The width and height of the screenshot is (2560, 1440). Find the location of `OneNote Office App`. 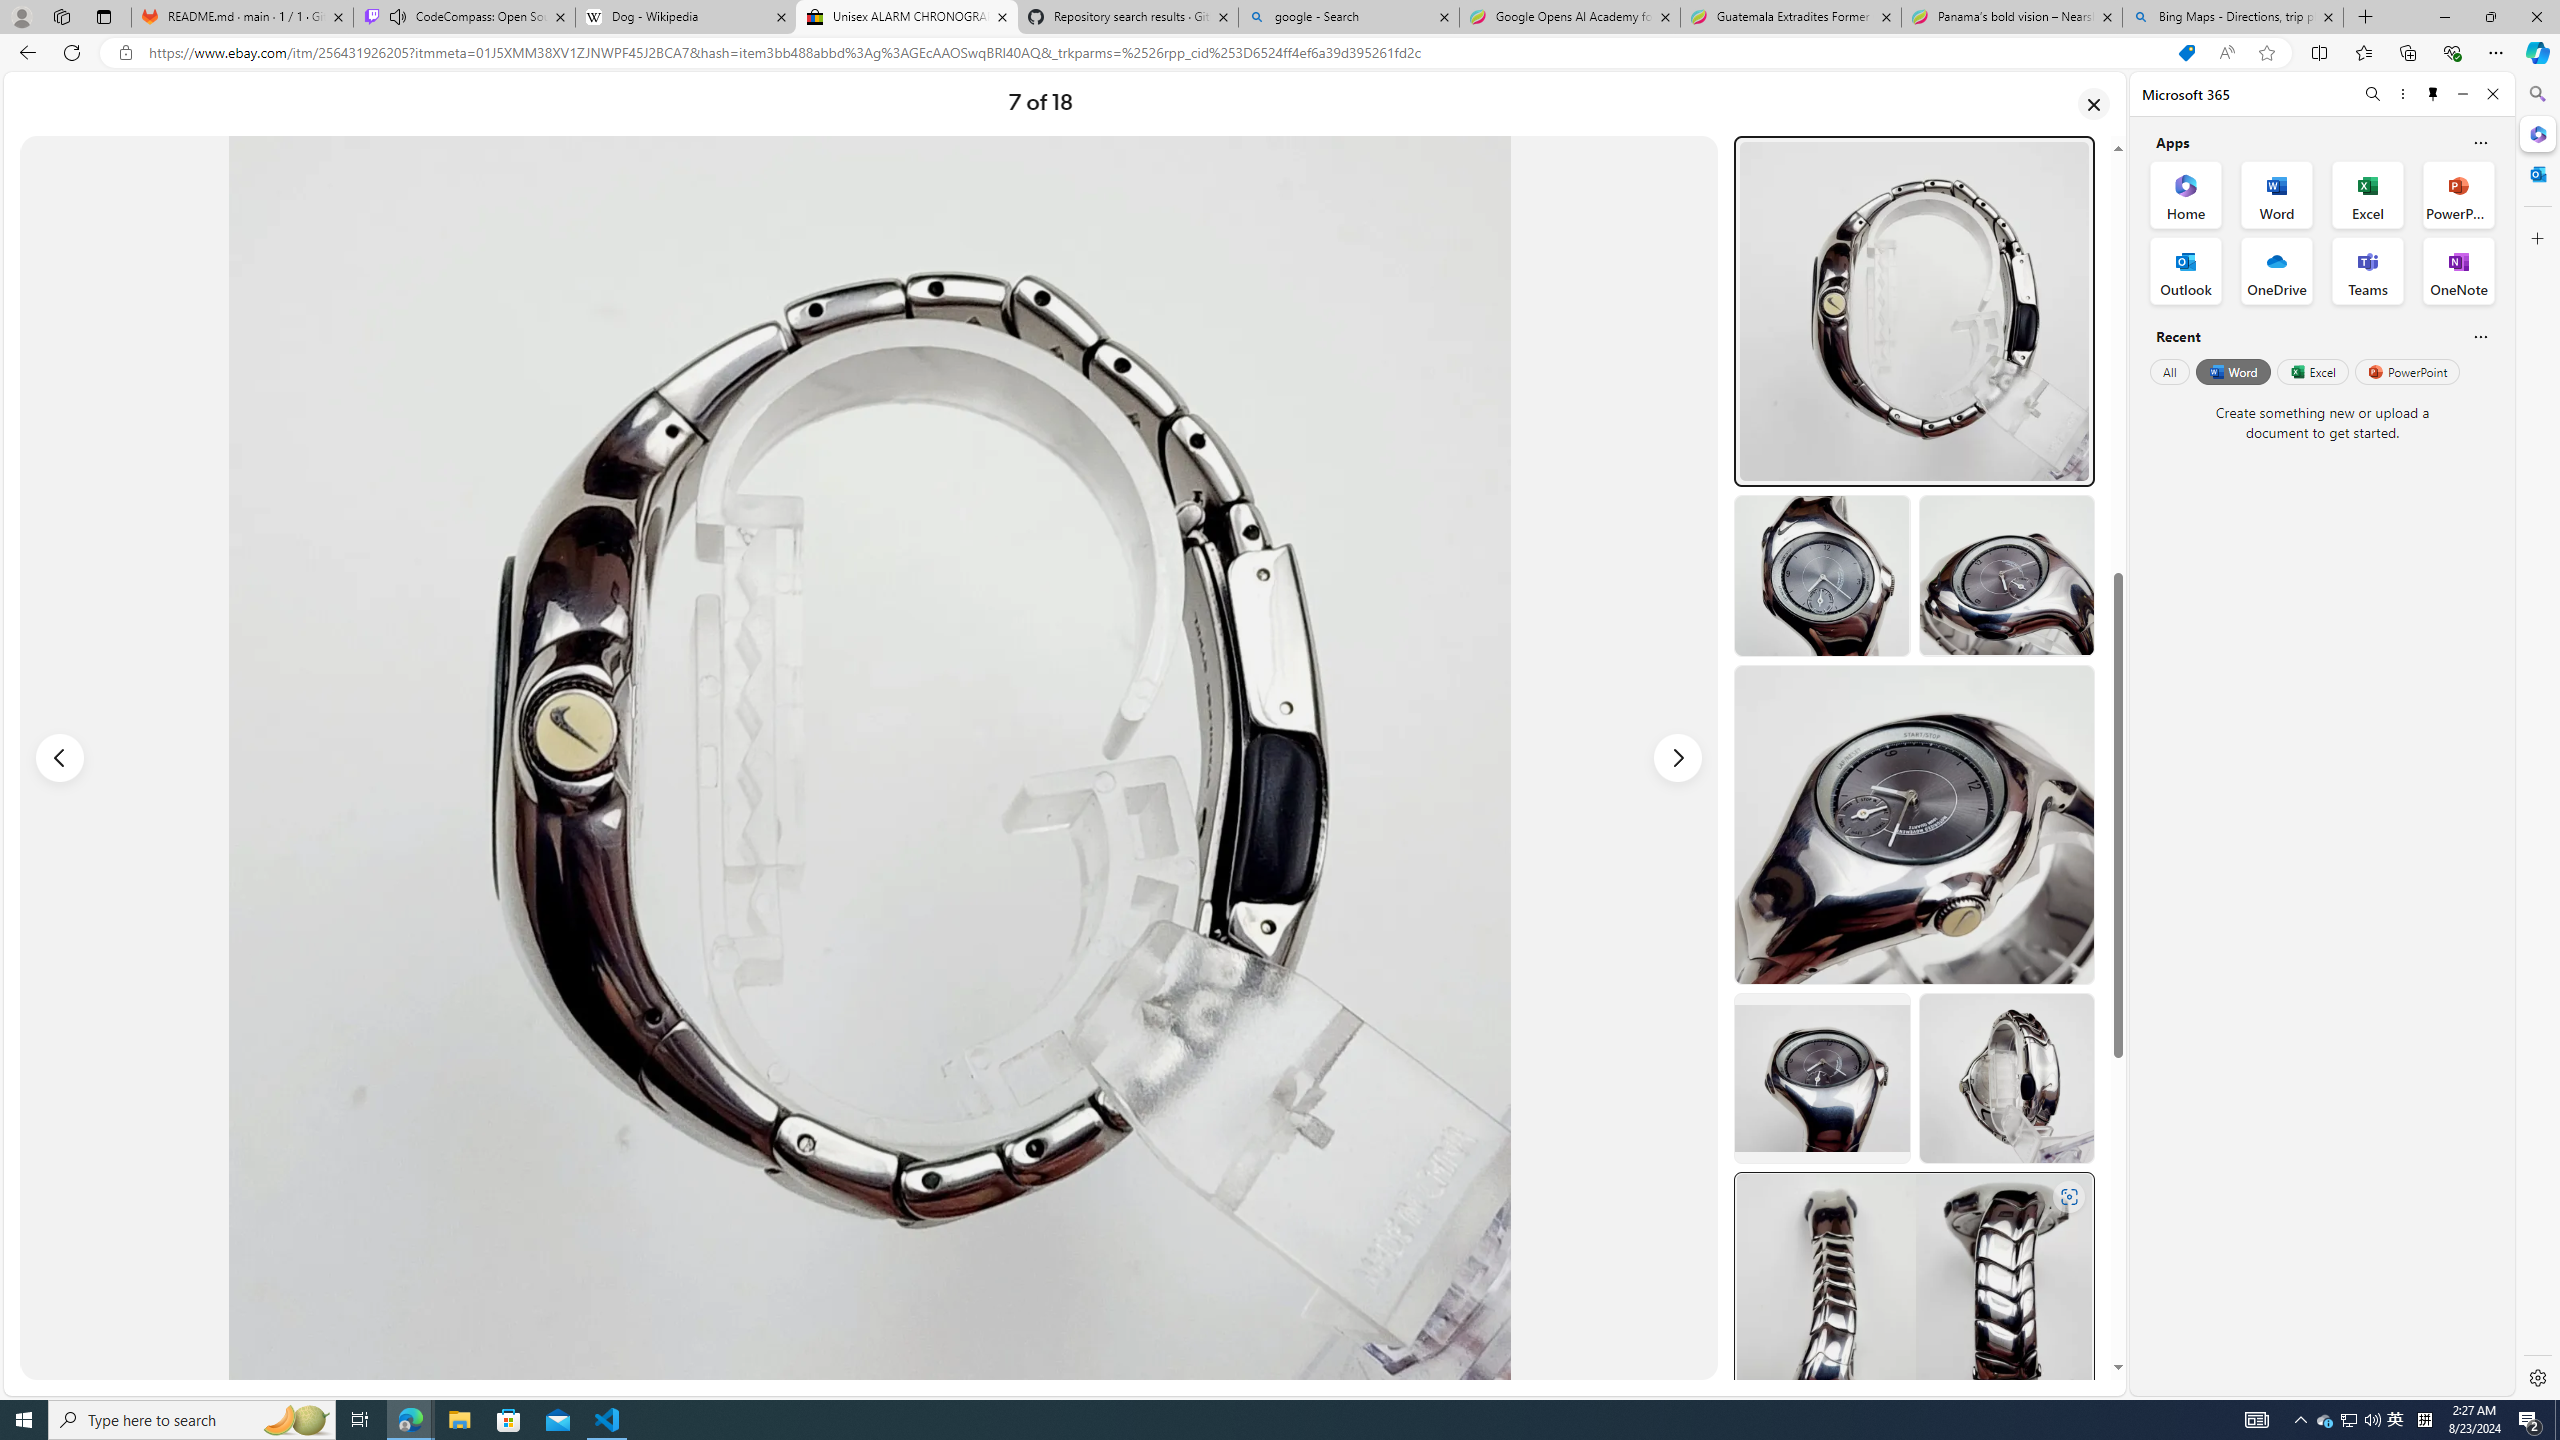

OneNote Office App is located at coordinates (2458, 271).